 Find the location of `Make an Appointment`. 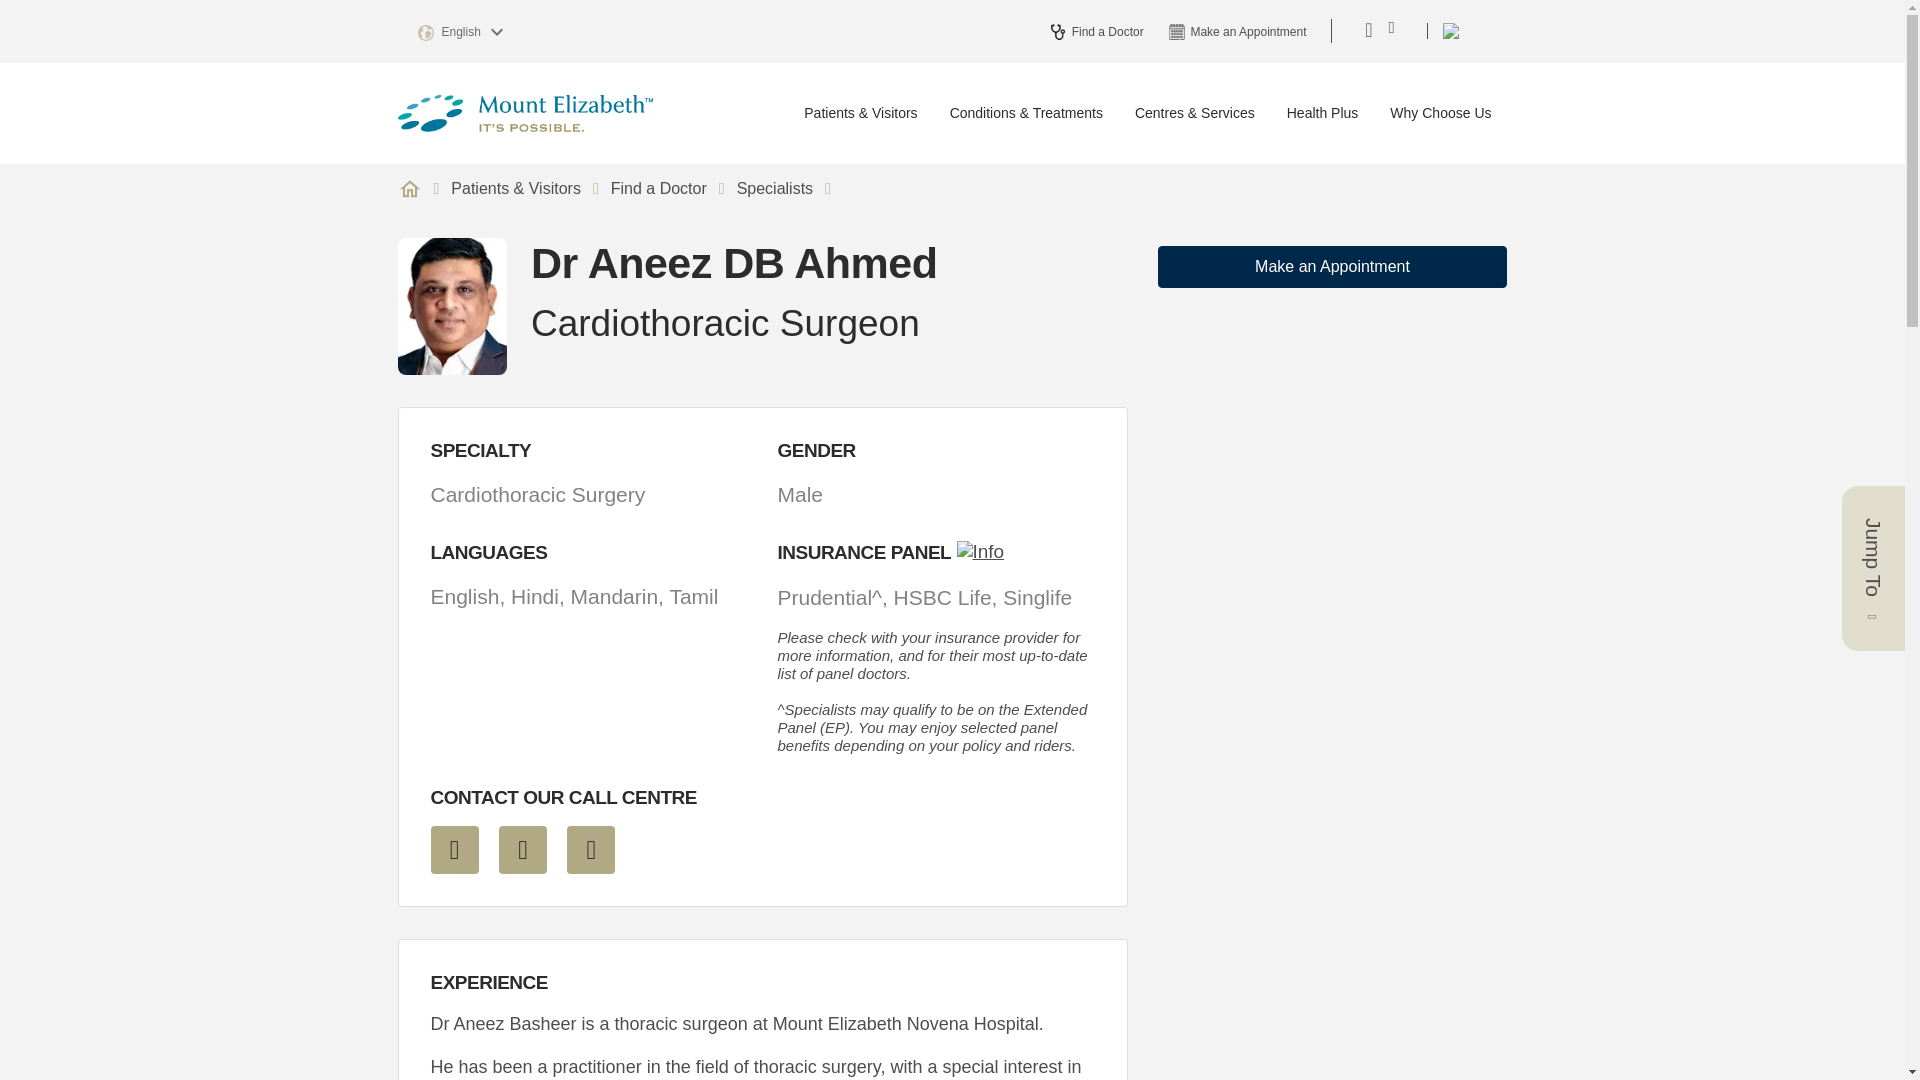

Make an Appointment is located at coordinates (1332, 267).